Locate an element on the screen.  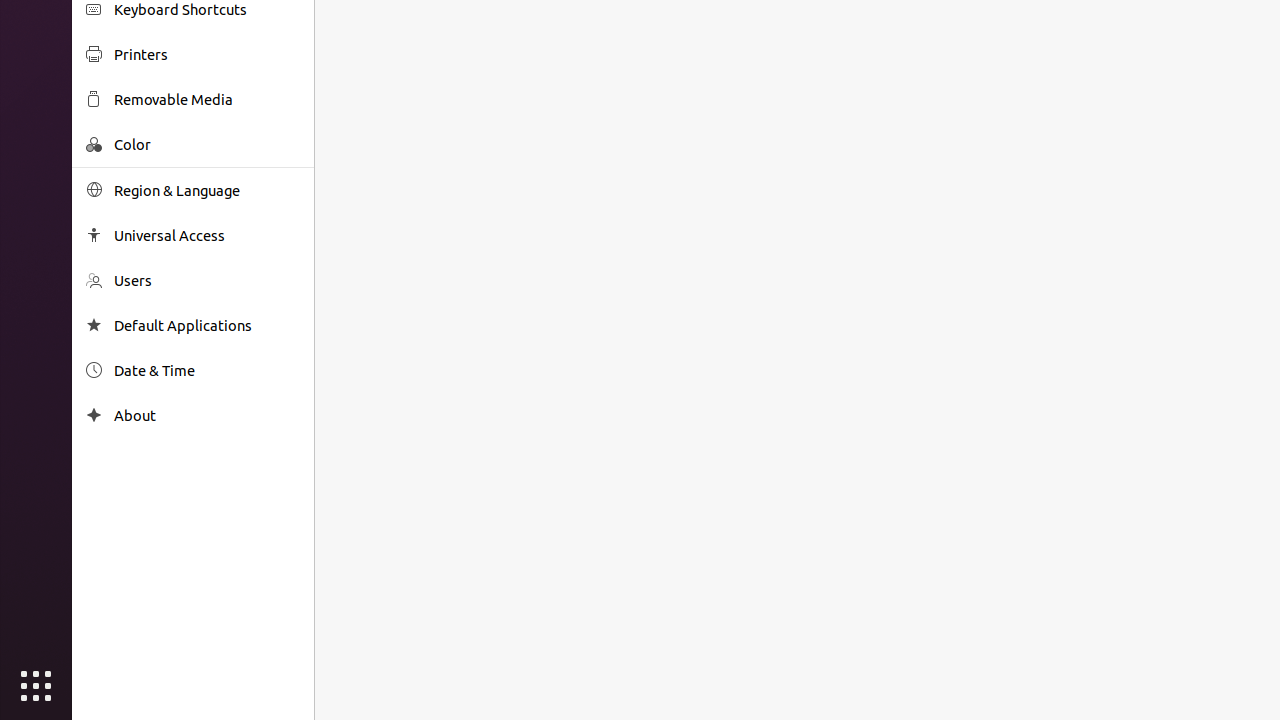
Universal Access is located at coordinates (207, 236).